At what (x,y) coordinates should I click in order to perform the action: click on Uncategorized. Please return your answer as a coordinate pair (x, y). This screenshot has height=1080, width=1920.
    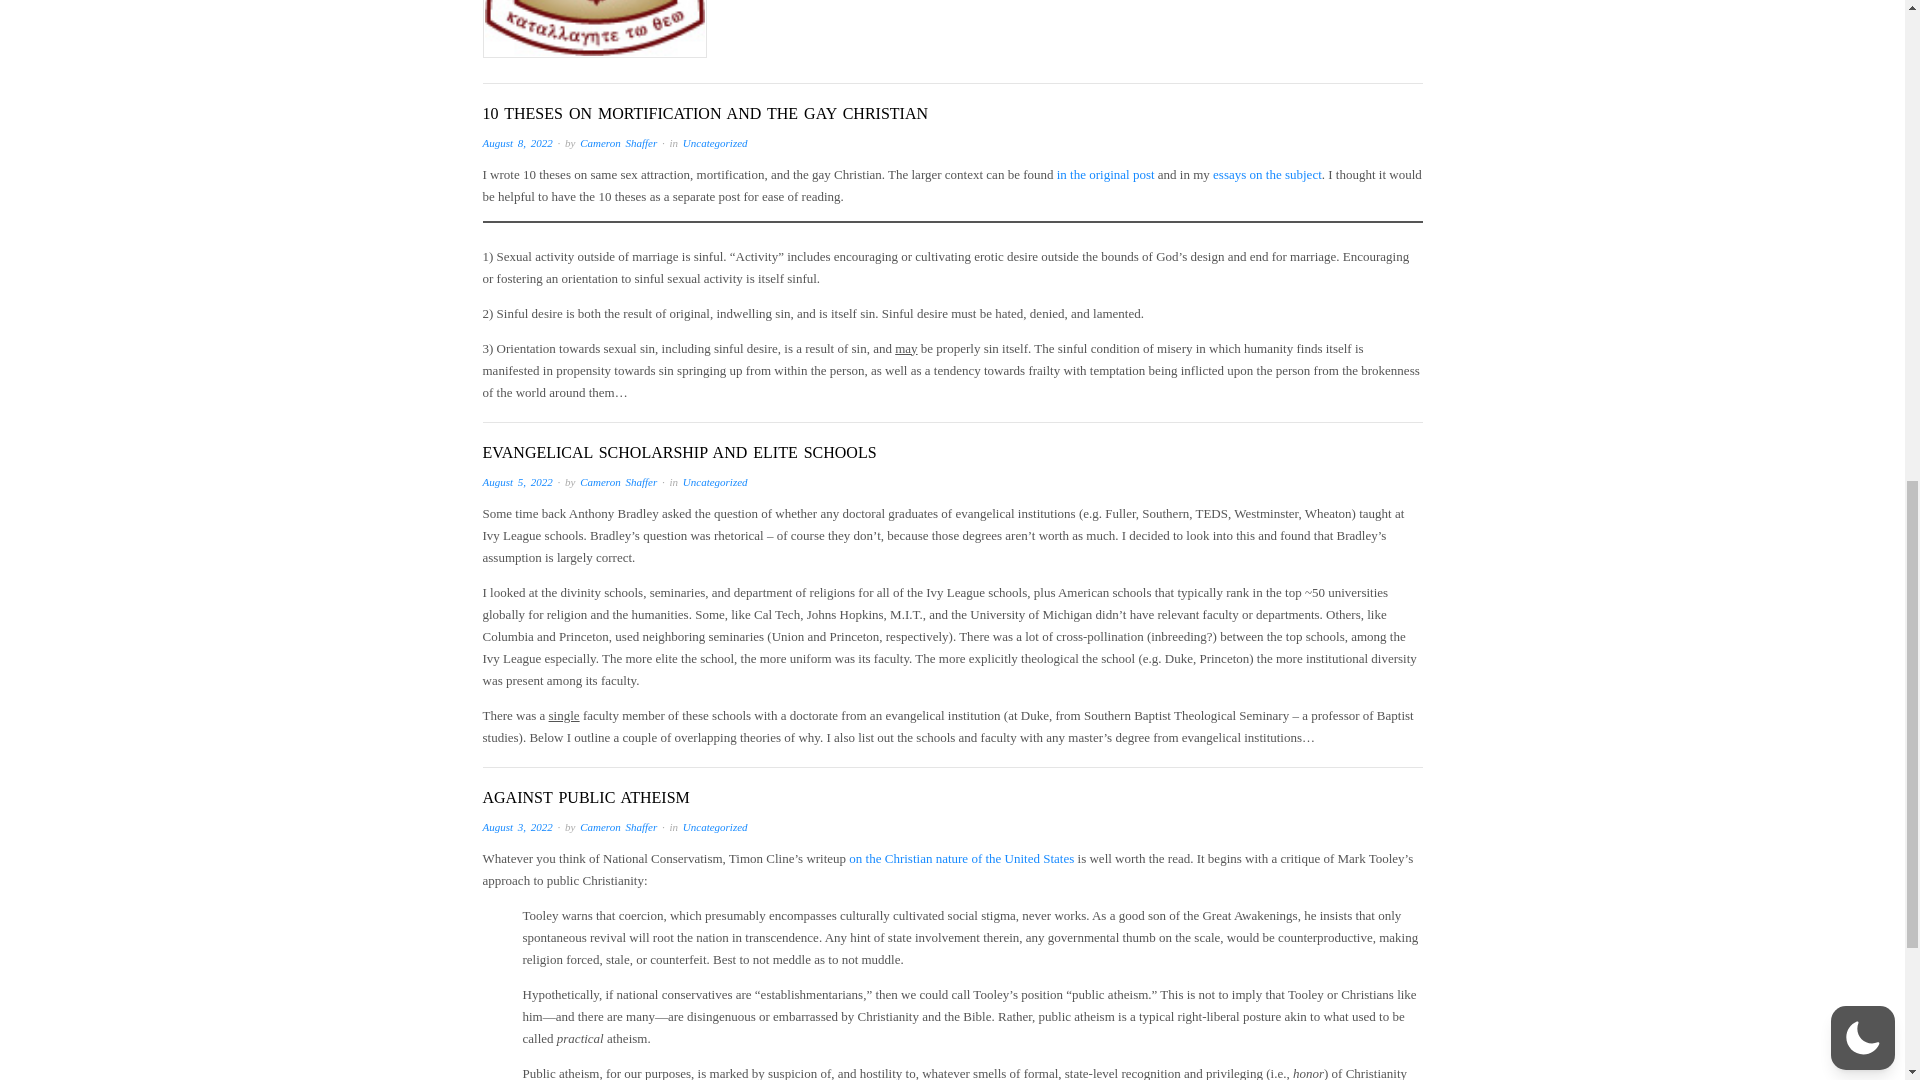
    Looking at the image, I should click on (716, 482).